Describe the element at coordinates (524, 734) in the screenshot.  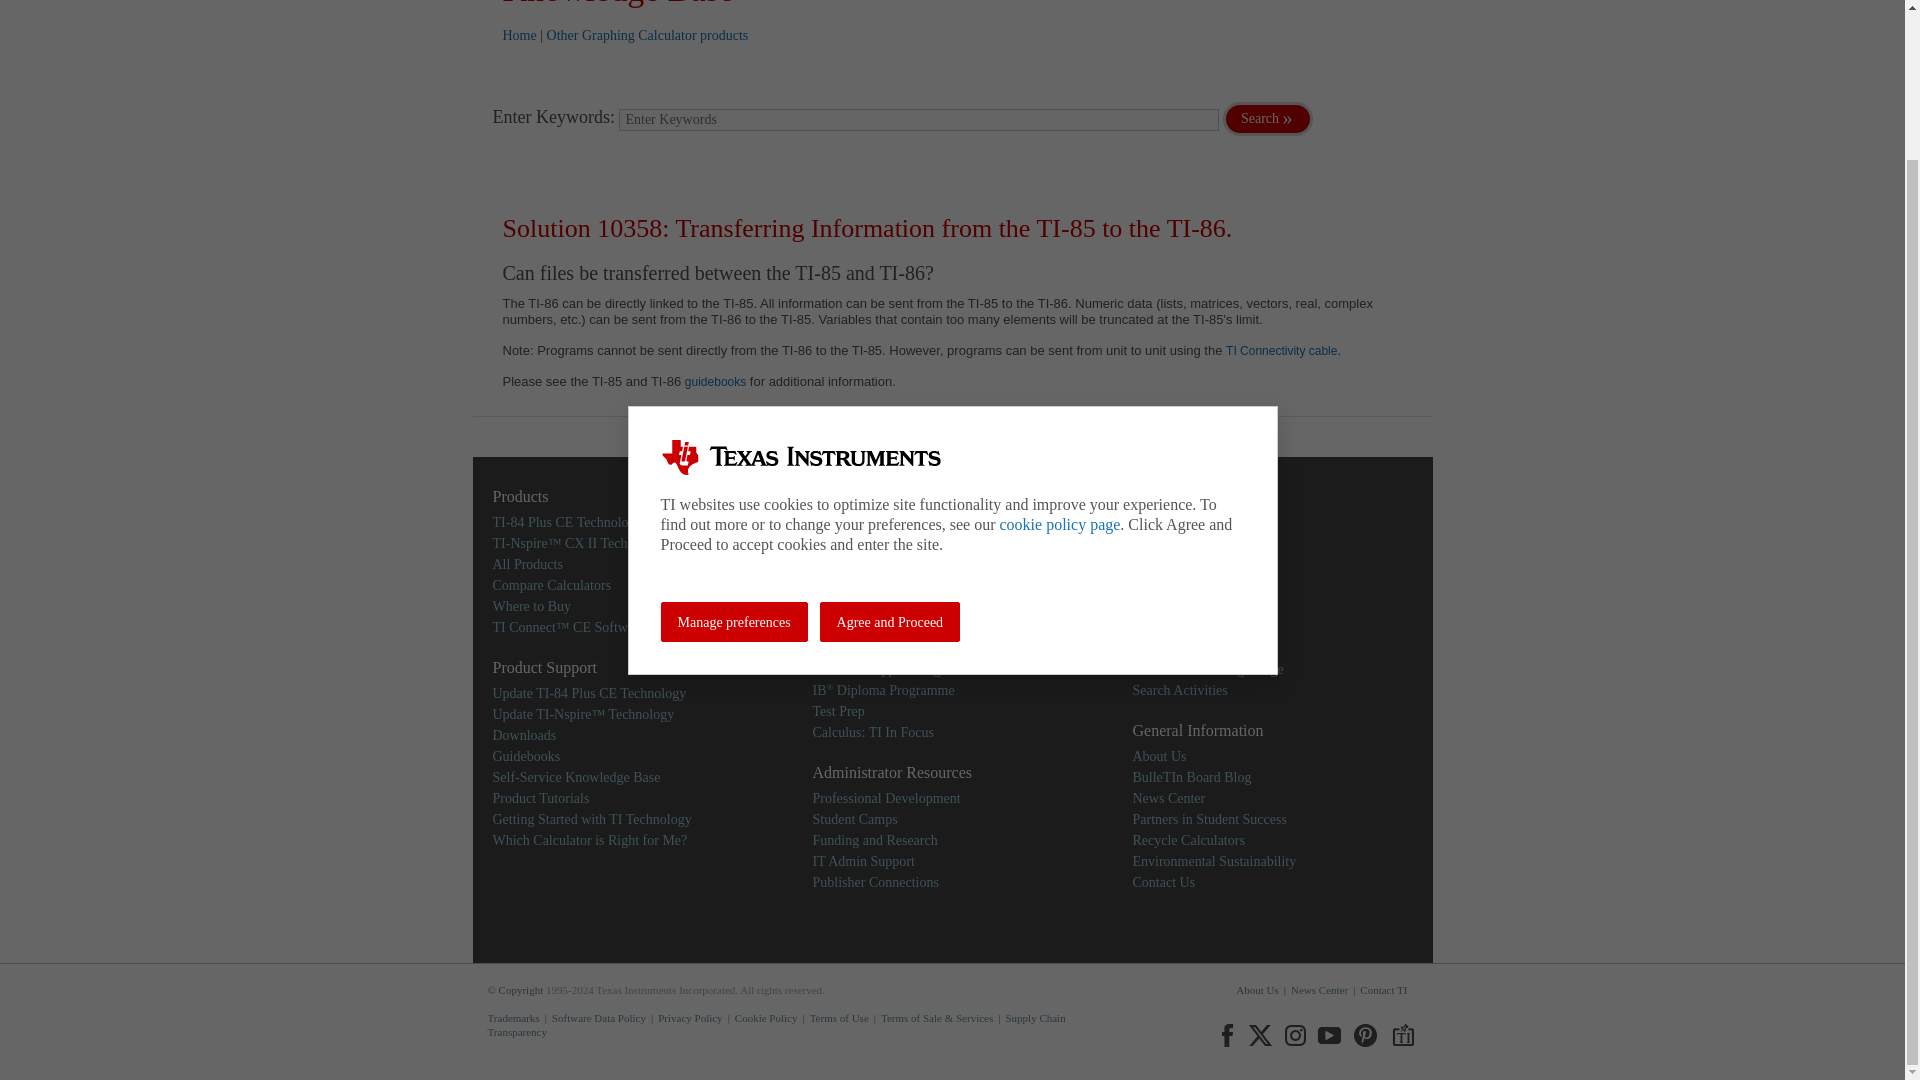
I see `Downloads` at that location.